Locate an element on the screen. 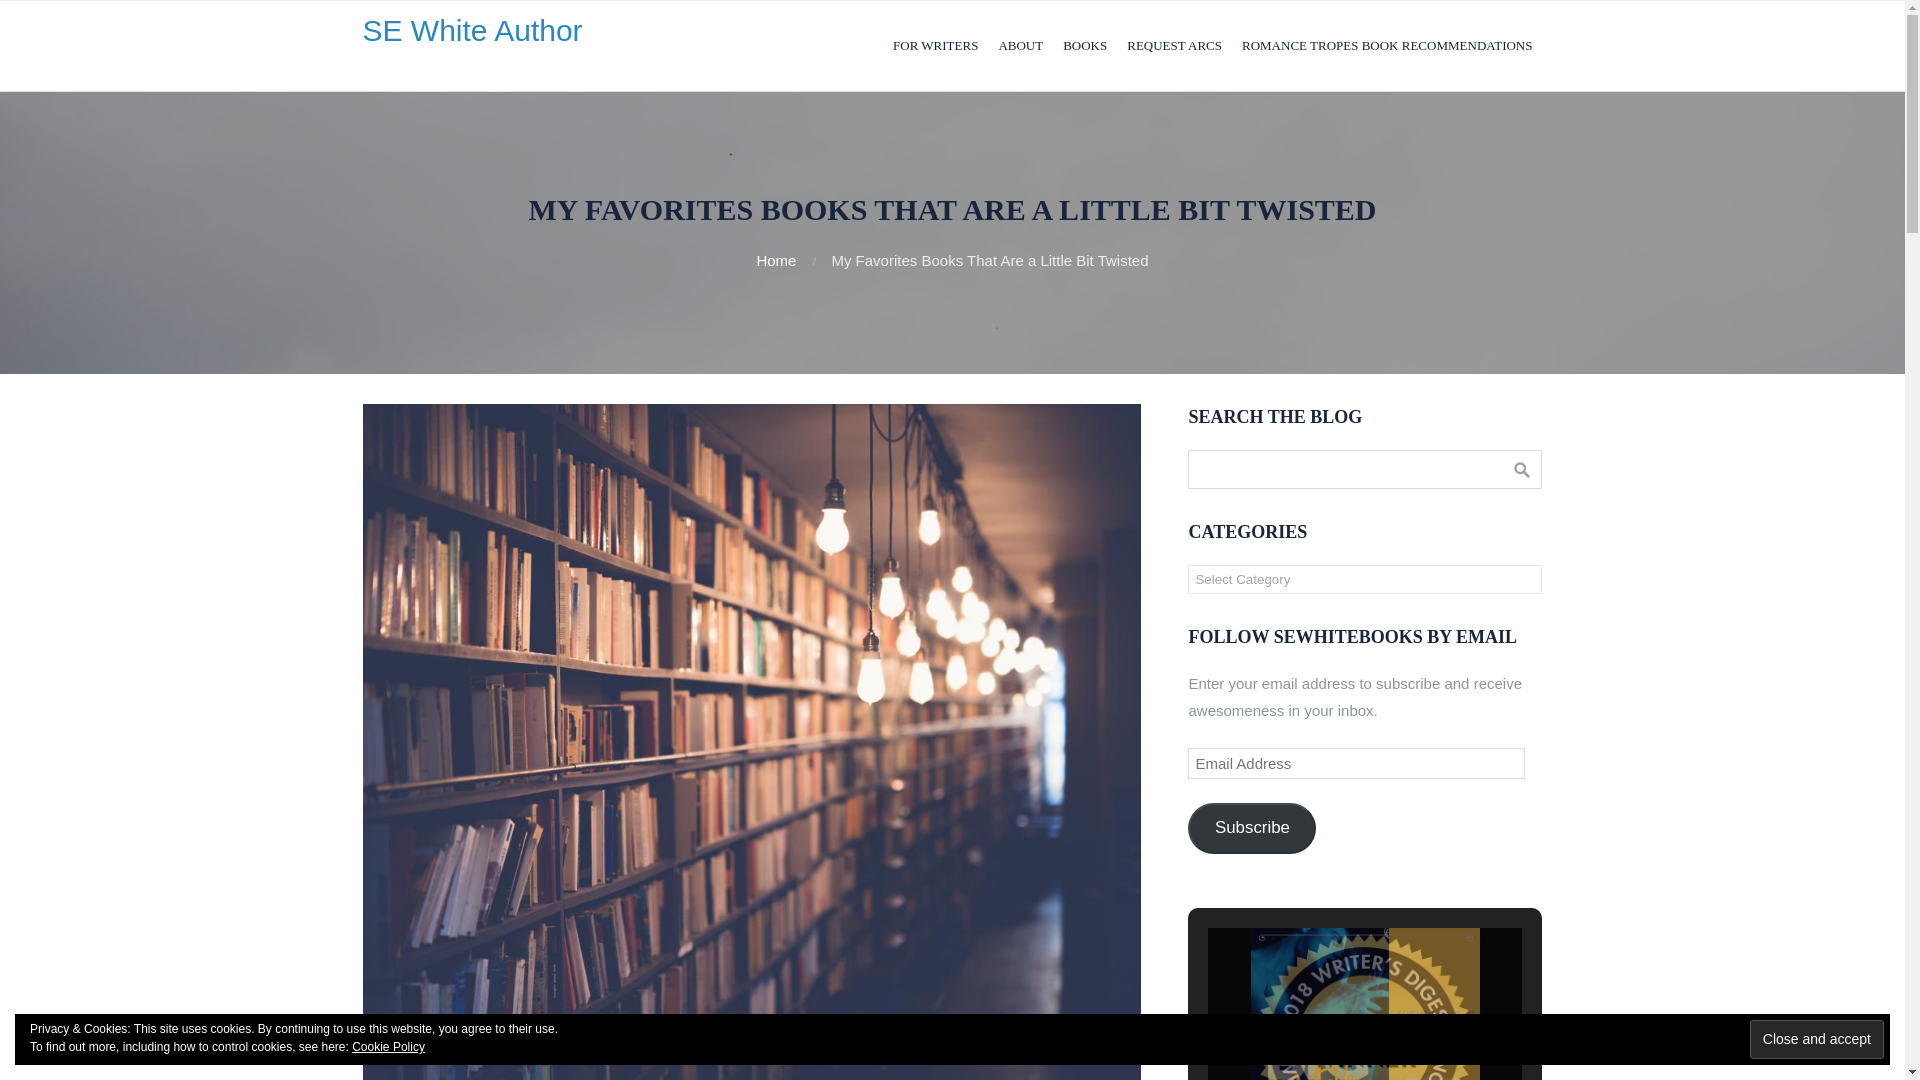 The width and height of the screenshot is (1920, 1080). ROMANCE TROPES BOOK RECOMMENDATIONS is located at coordinates (1388, 46).